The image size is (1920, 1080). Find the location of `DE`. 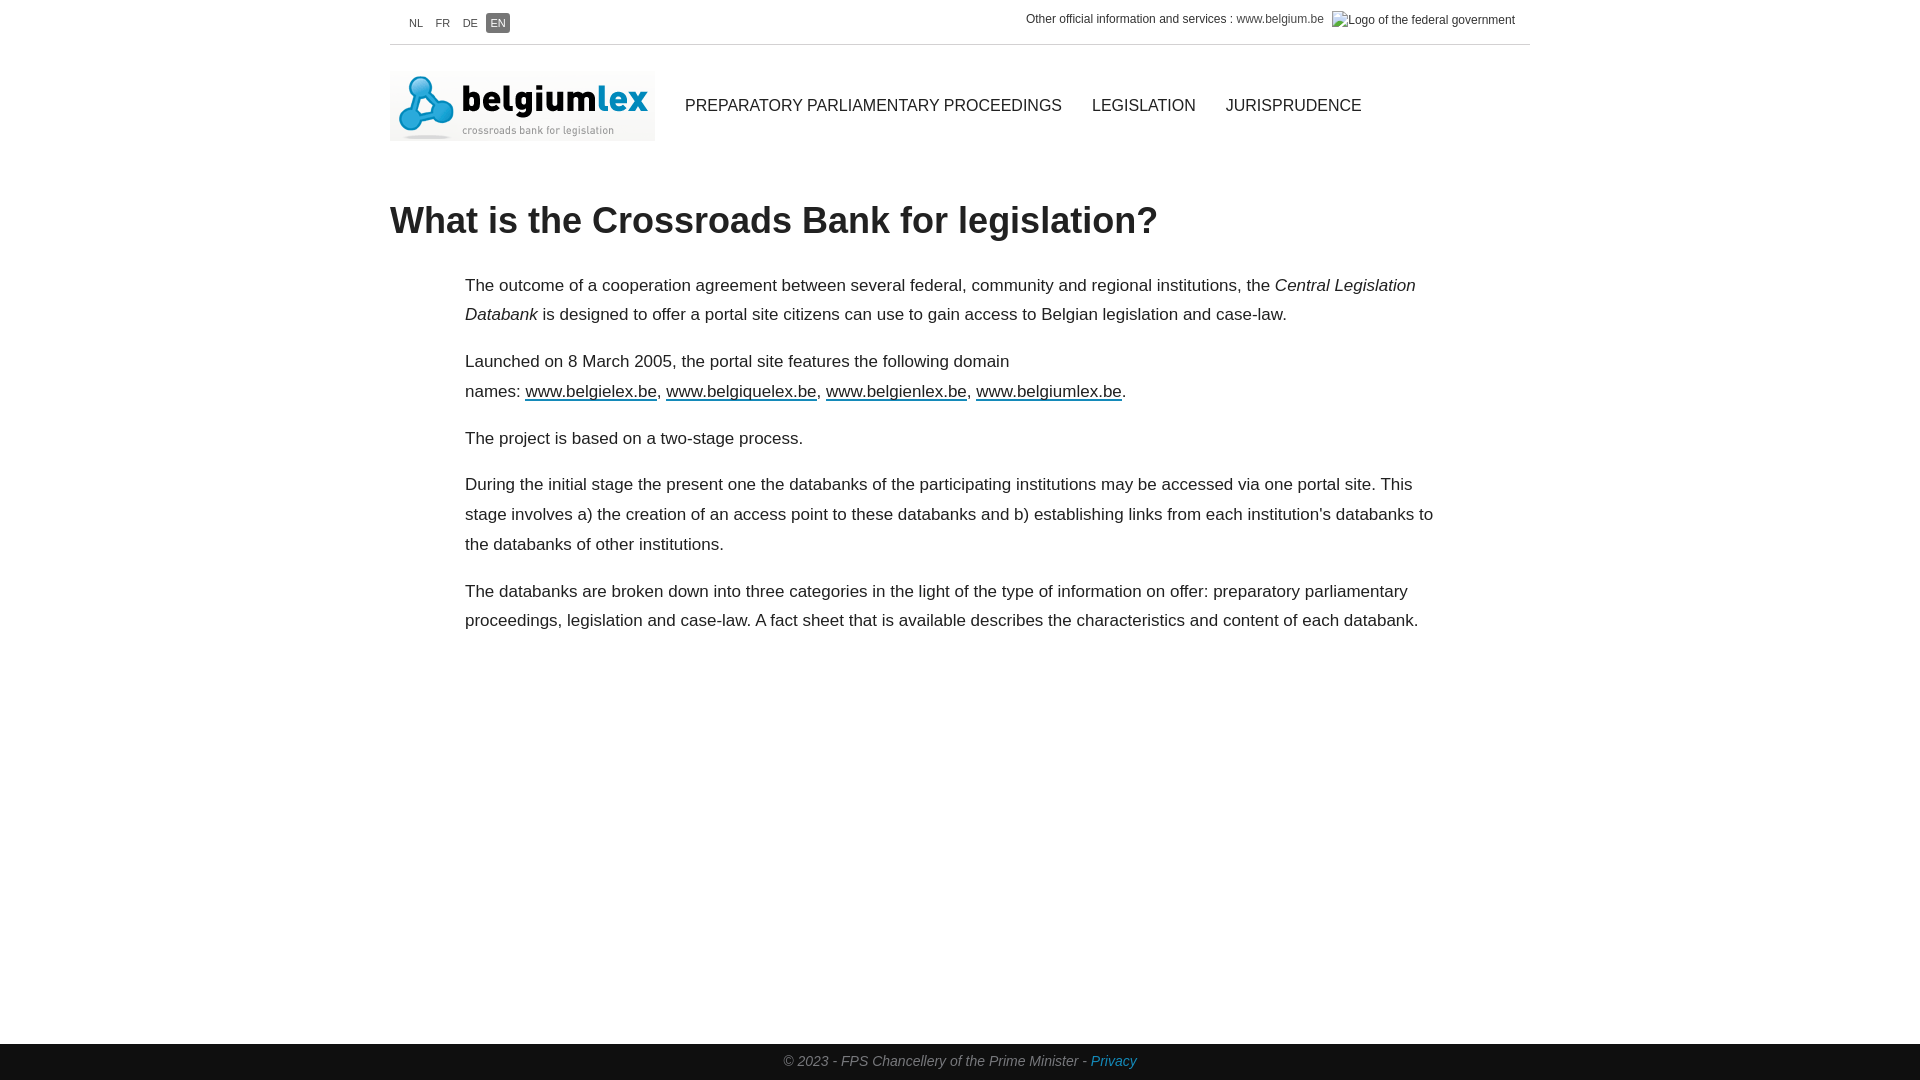

DE is located at coordinates (470, 23).